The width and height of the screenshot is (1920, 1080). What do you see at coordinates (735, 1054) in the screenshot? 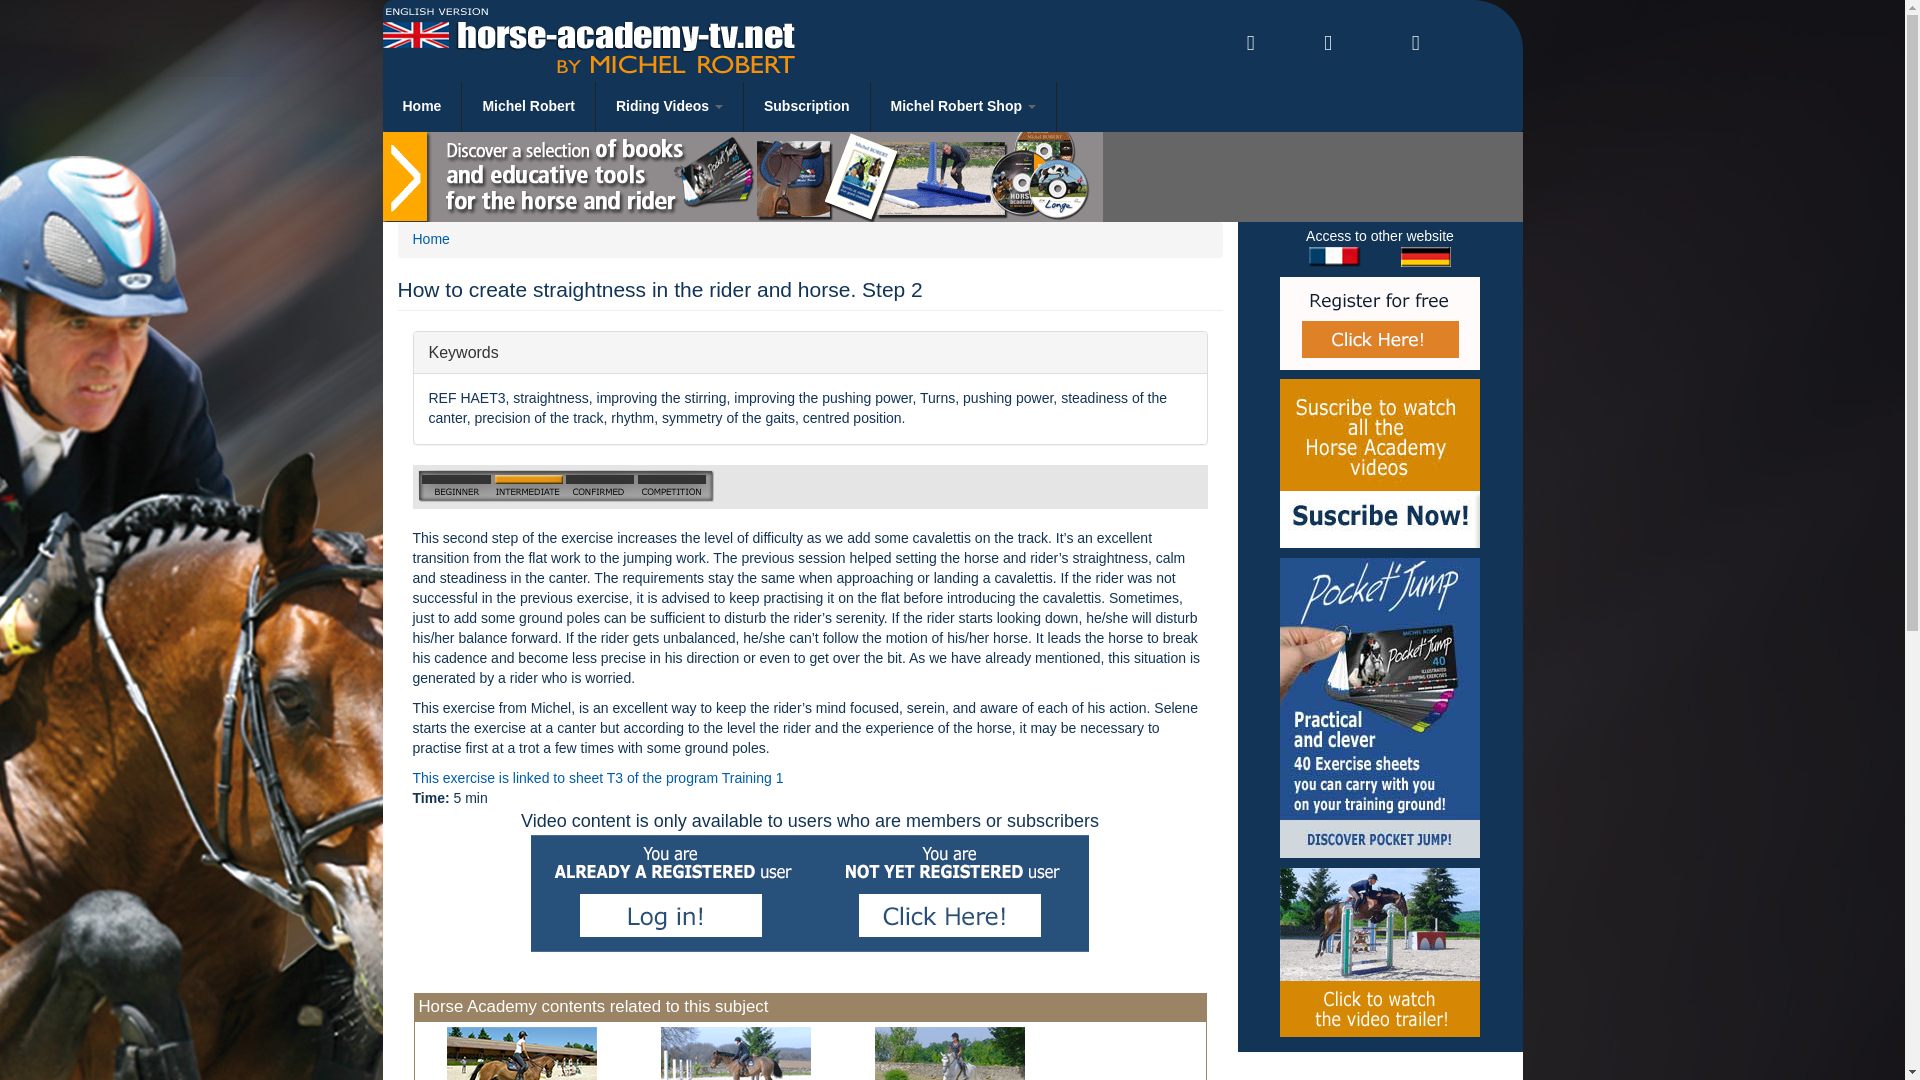
I see `Michel Robert Shop` at bounding box center [735, 1054].